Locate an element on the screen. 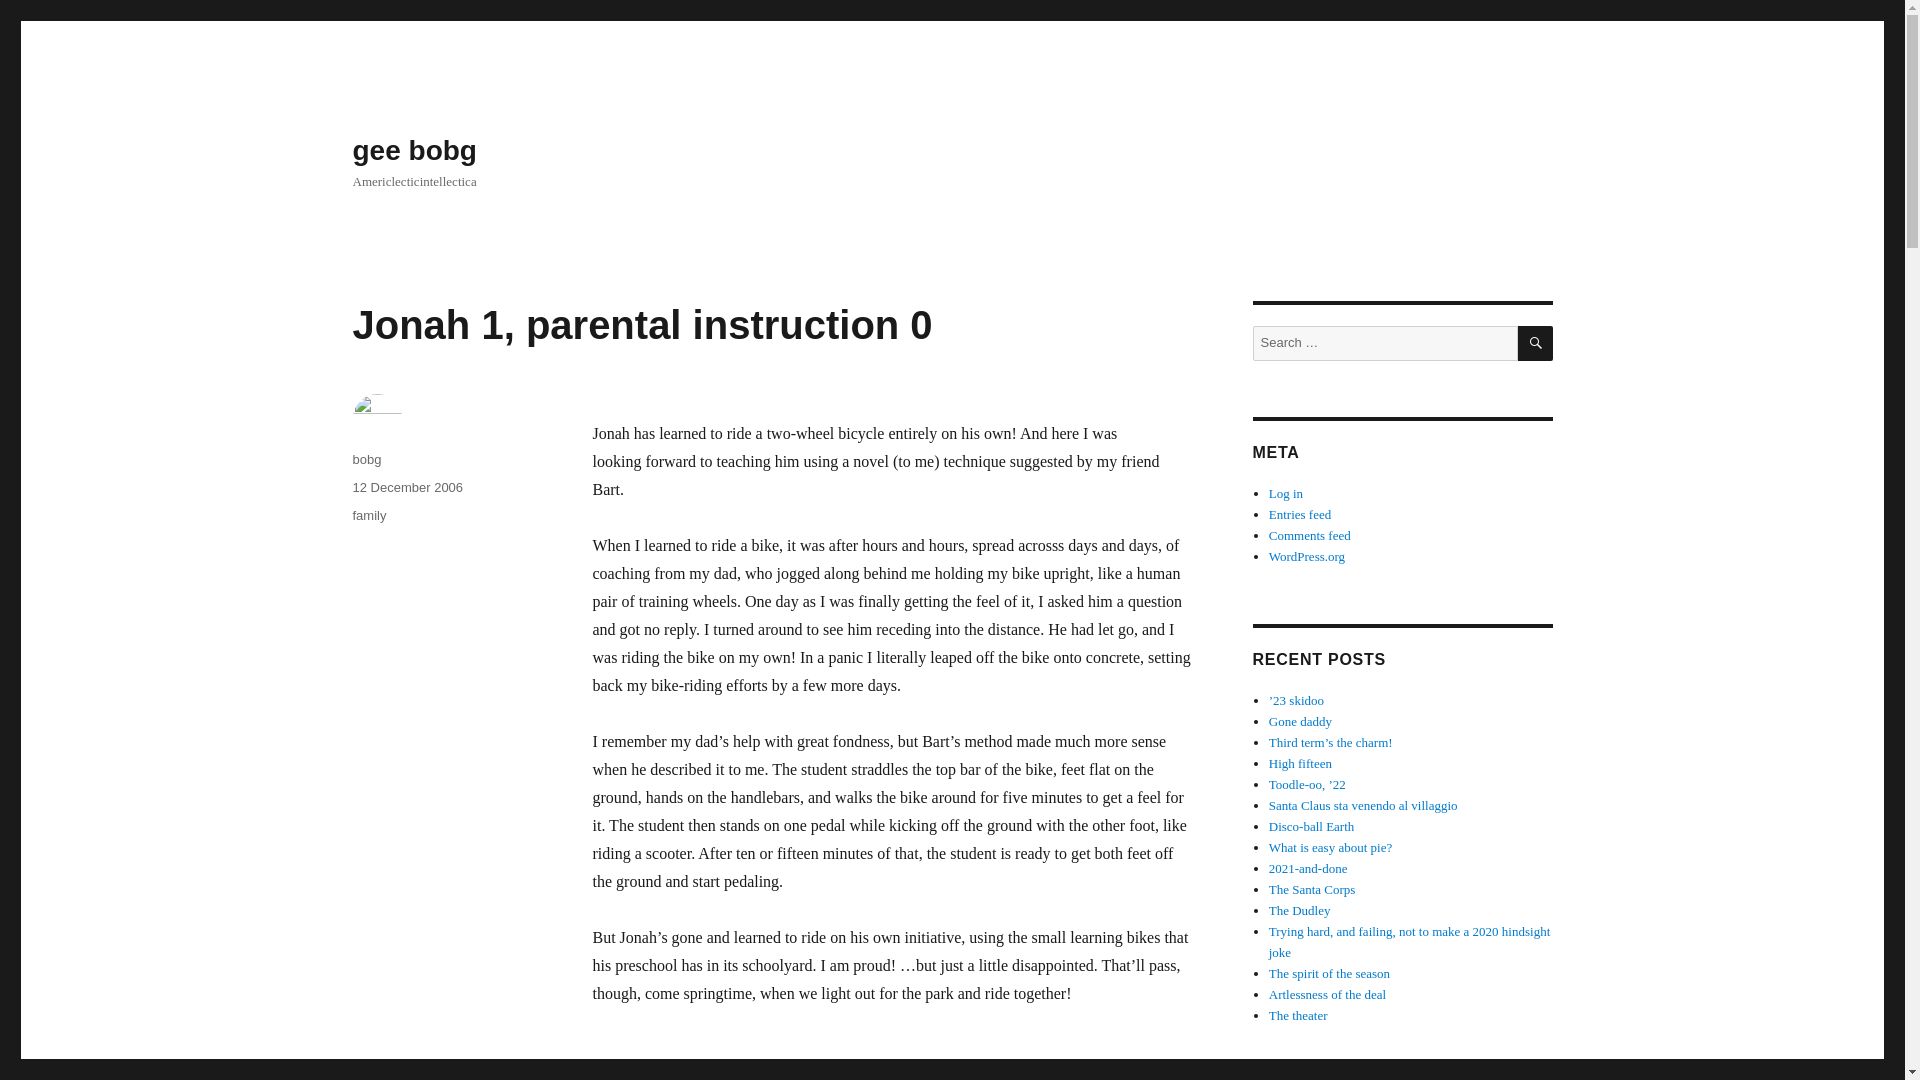 Image resolution: width=1920 pixels, height=1080 pixels. family is located at coordinates (368, 514).